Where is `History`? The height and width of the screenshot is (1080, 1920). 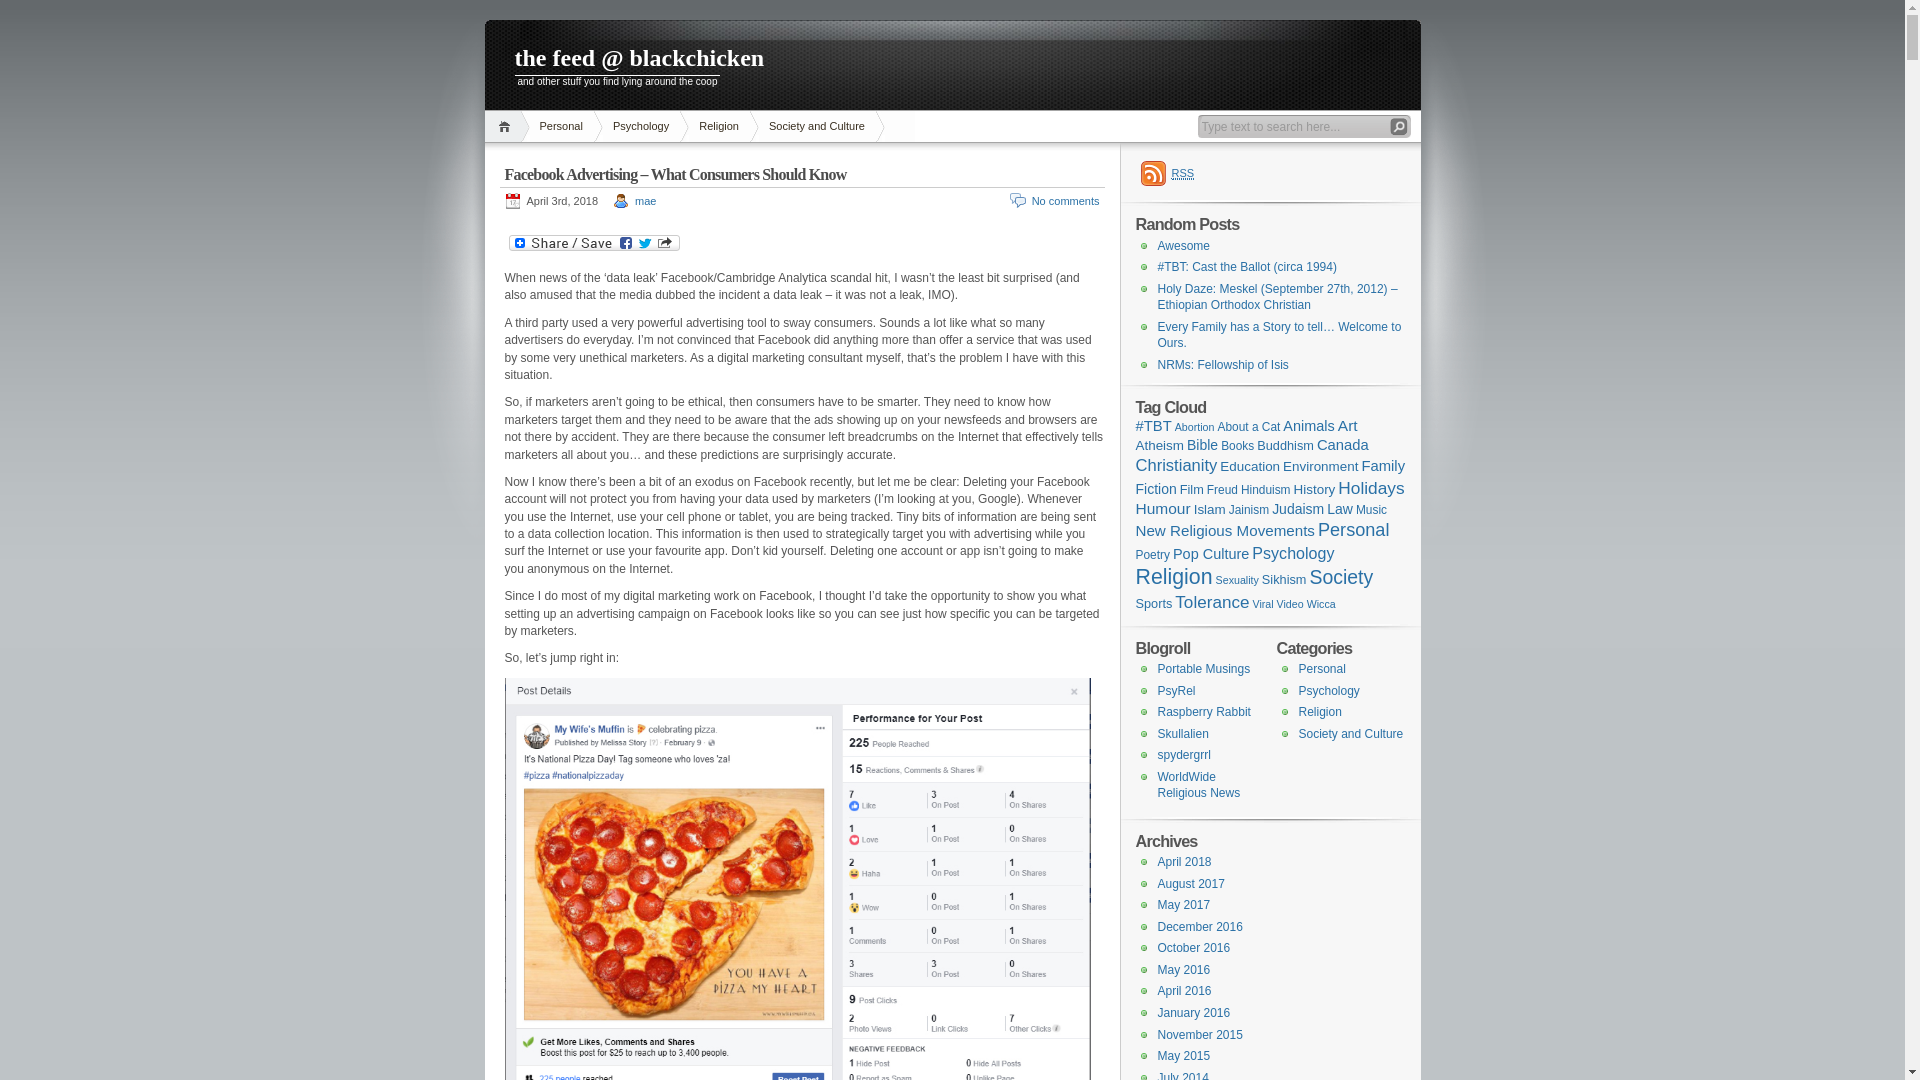 History is located at coordinates (1315, 490).